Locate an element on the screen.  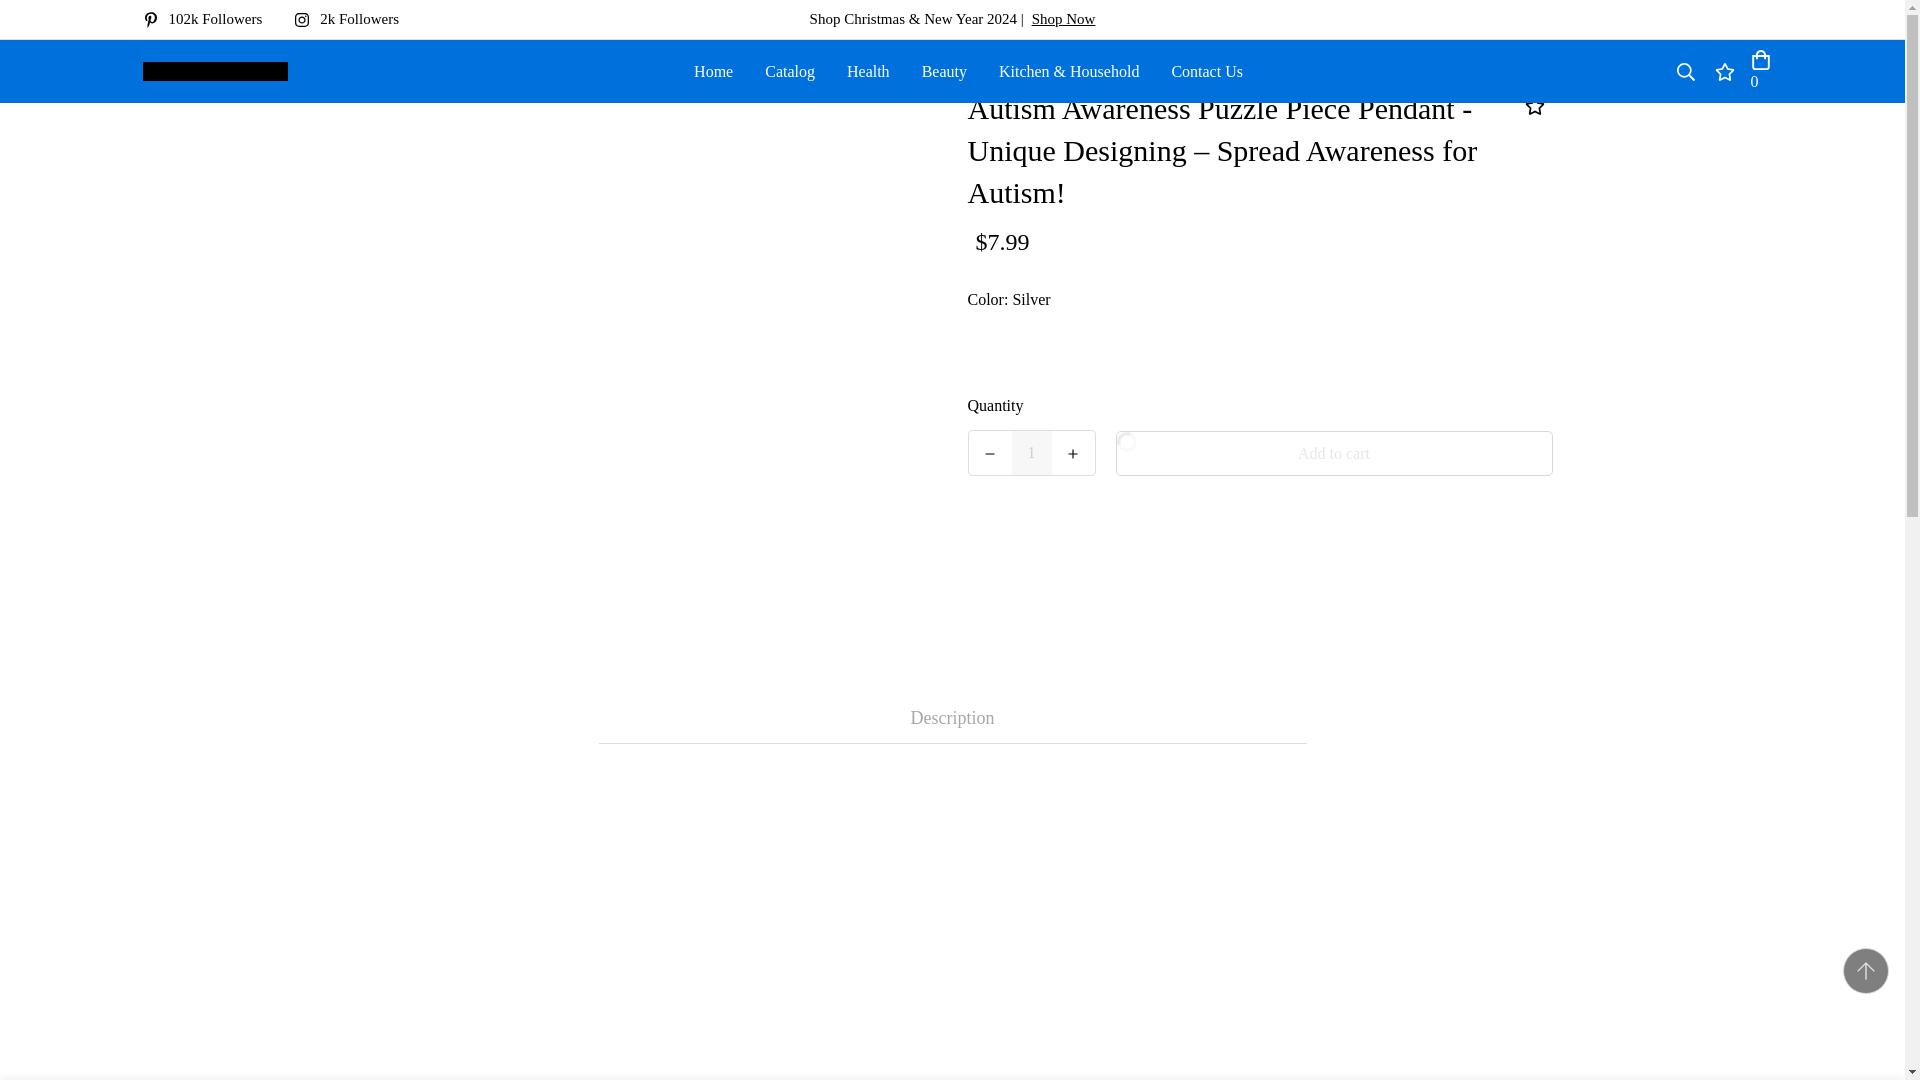
102k Followers is located at coordinates (210, 19).